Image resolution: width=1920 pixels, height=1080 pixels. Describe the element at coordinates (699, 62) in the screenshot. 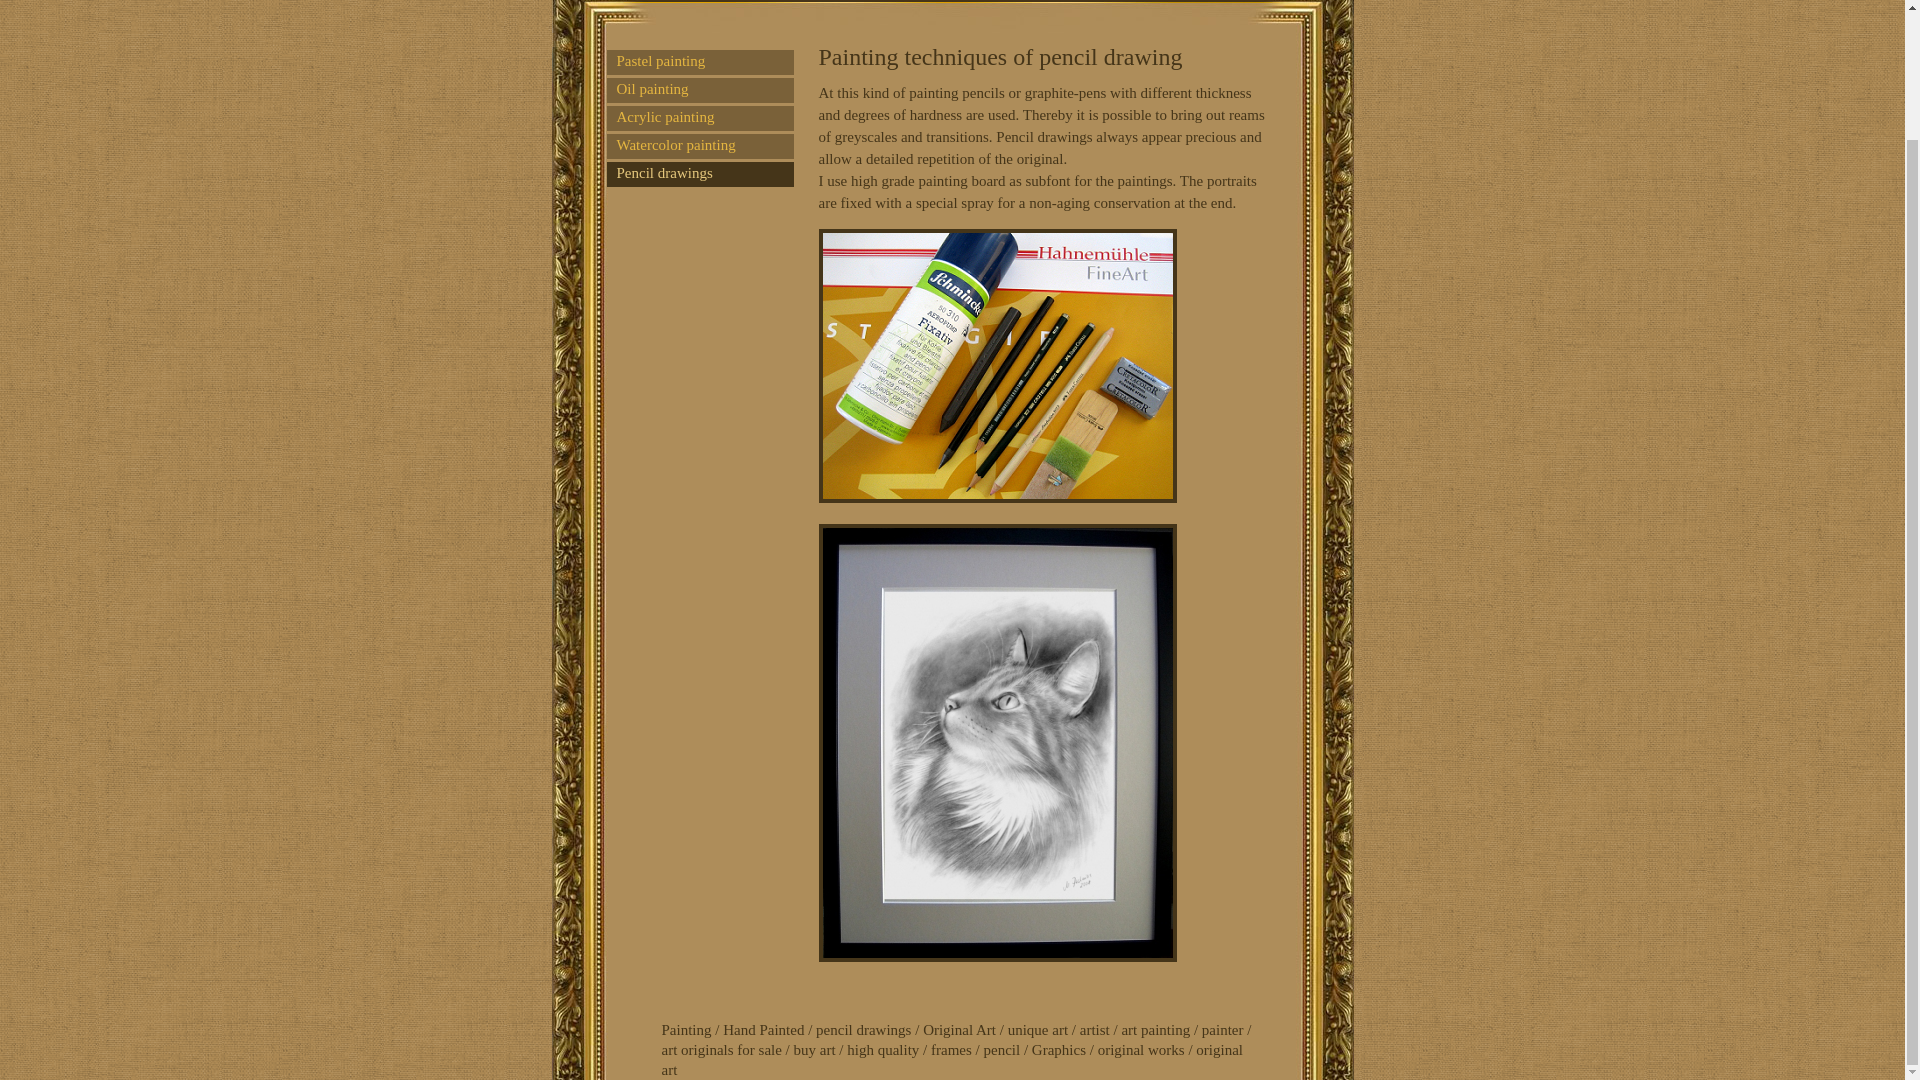

I see `Pastel painting` at that location.